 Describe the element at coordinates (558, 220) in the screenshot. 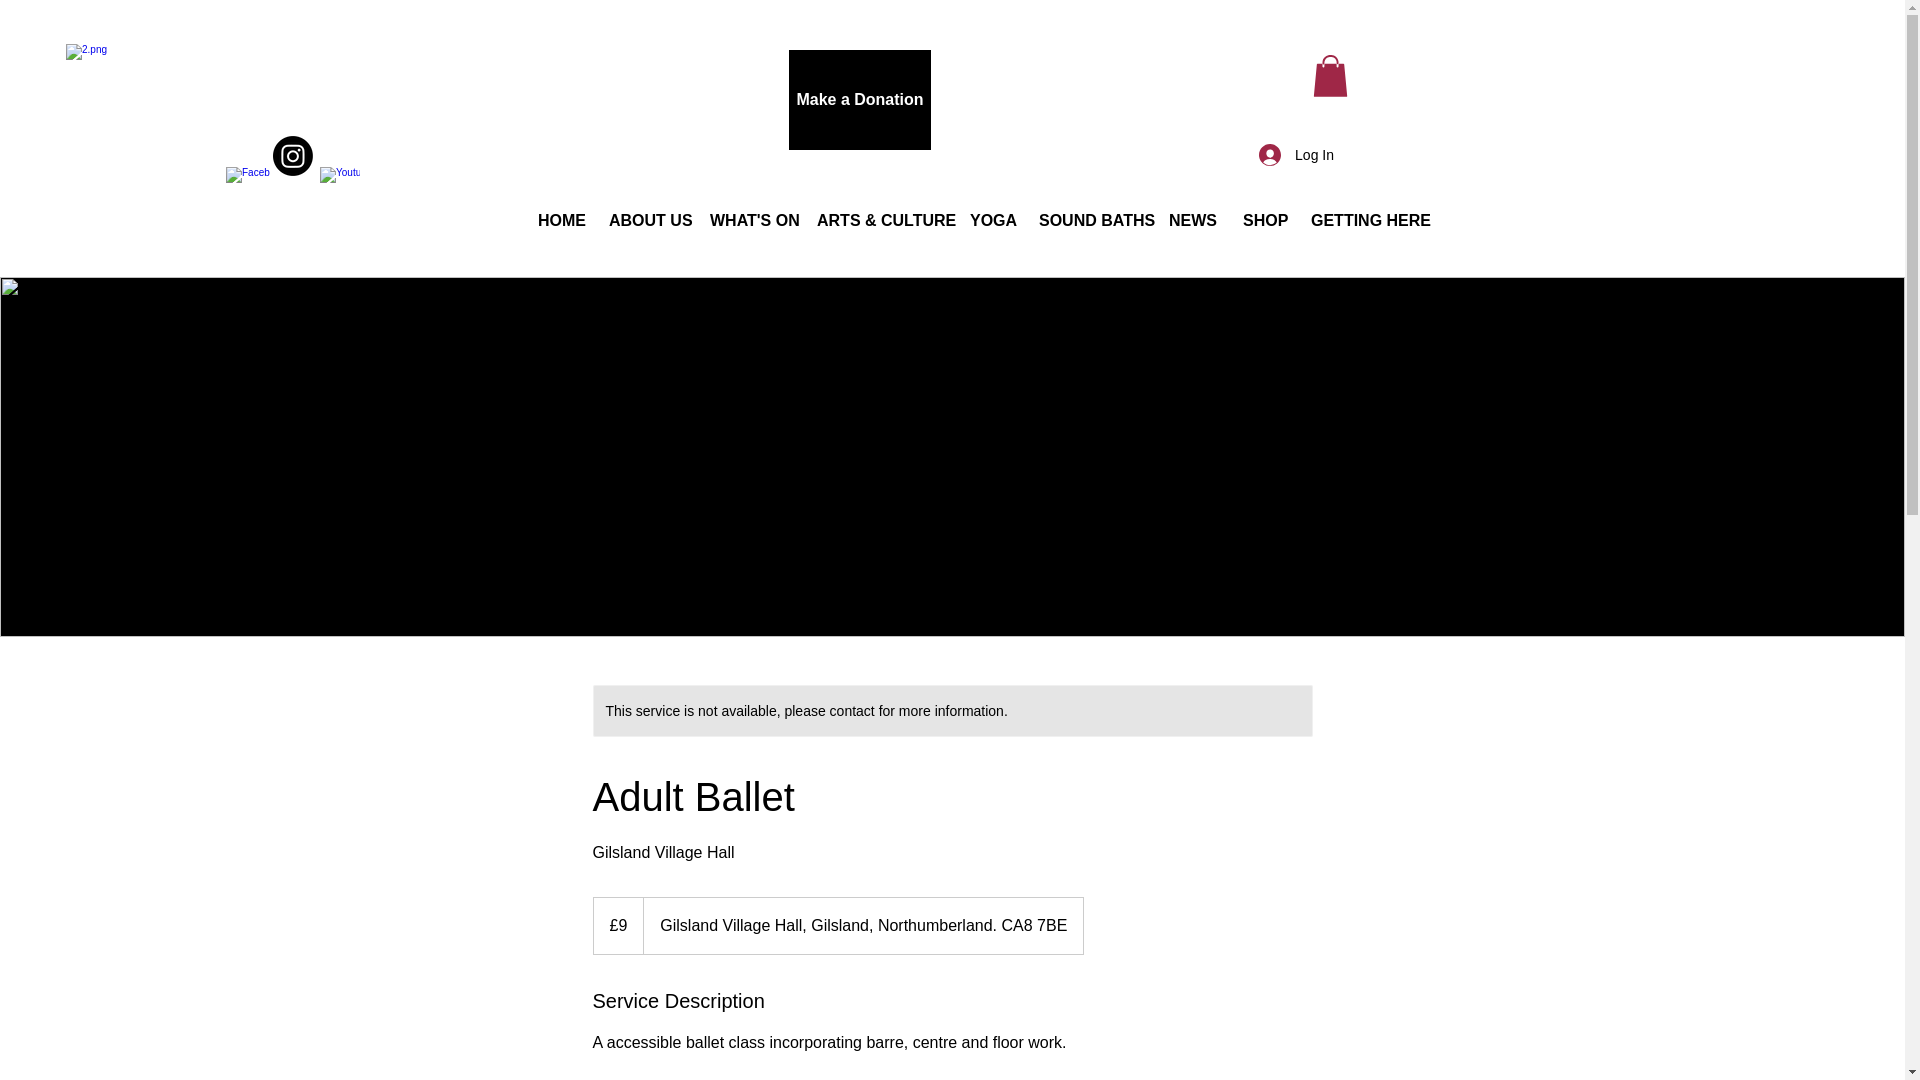

I see `HOME` at that location.